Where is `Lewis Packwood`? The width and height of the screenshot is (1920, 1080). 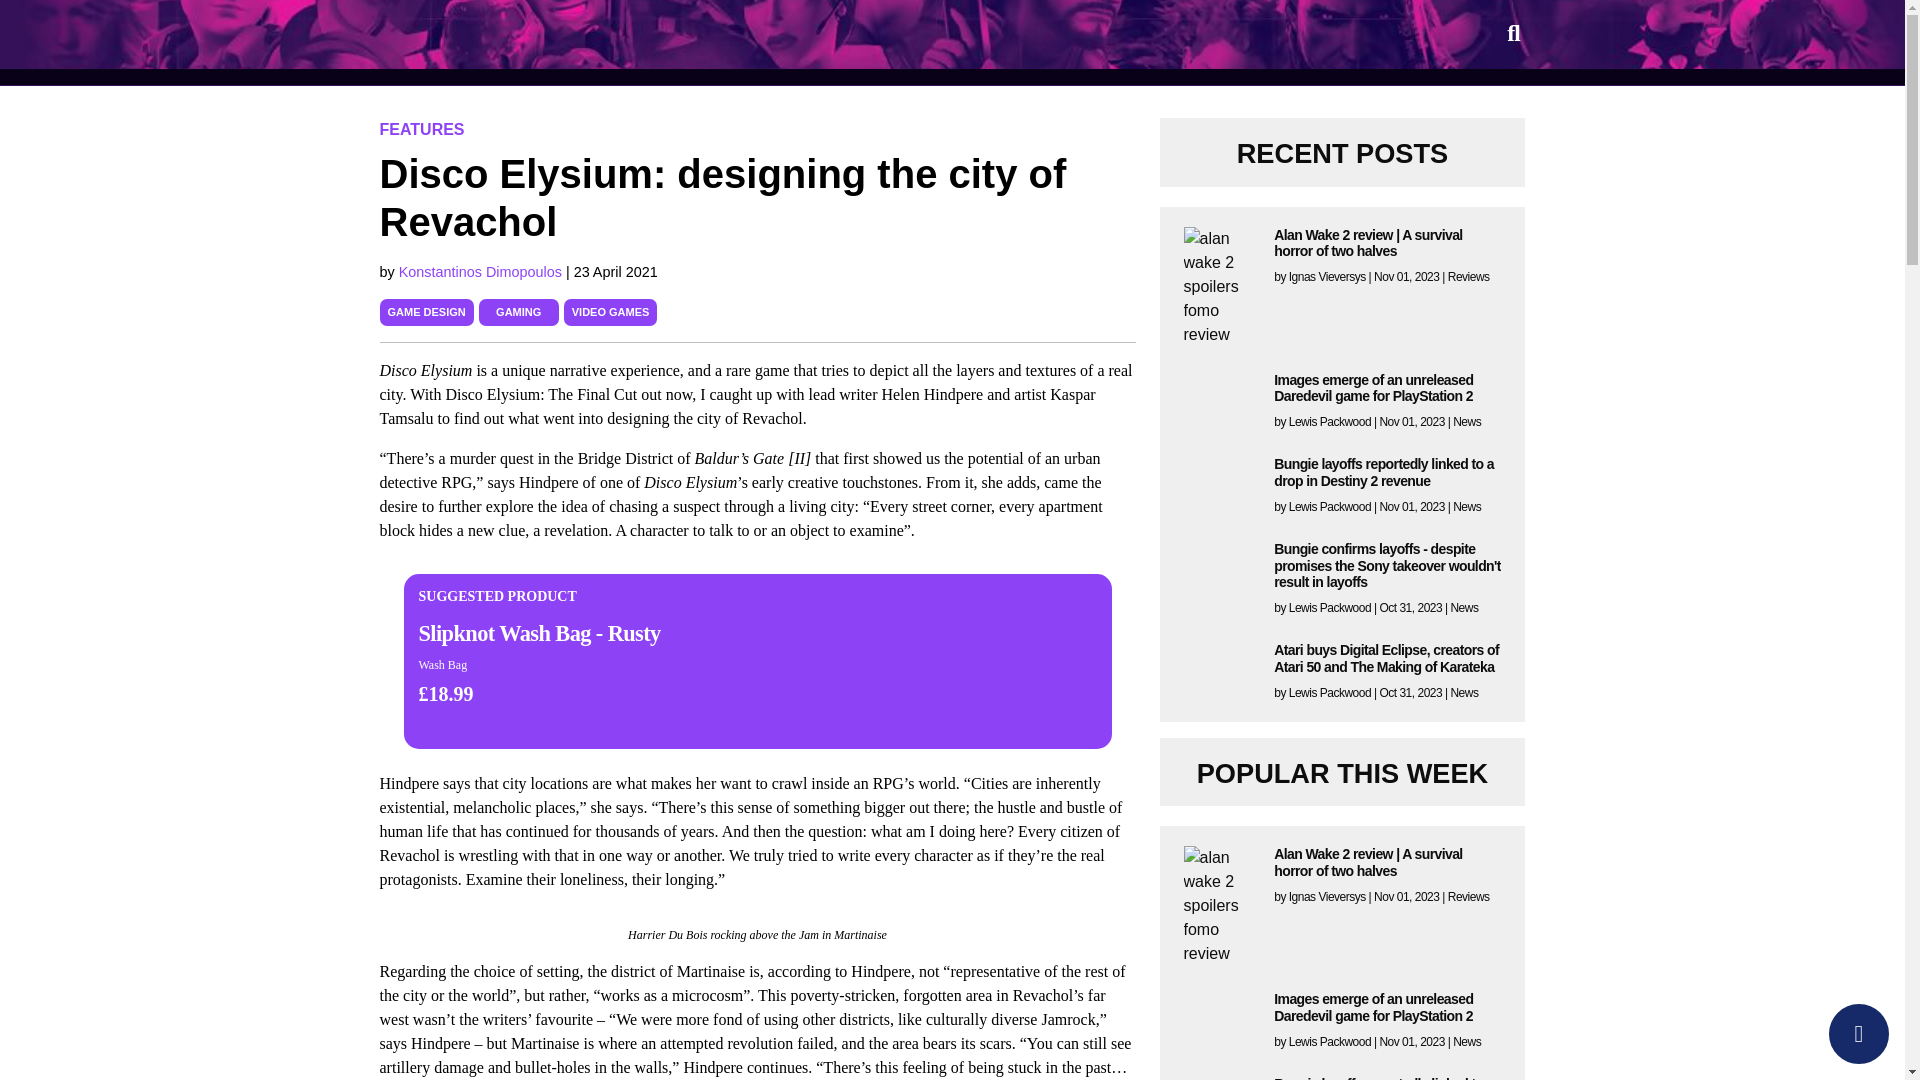 Lewis Packwood is located at coordinates (1329, 507).